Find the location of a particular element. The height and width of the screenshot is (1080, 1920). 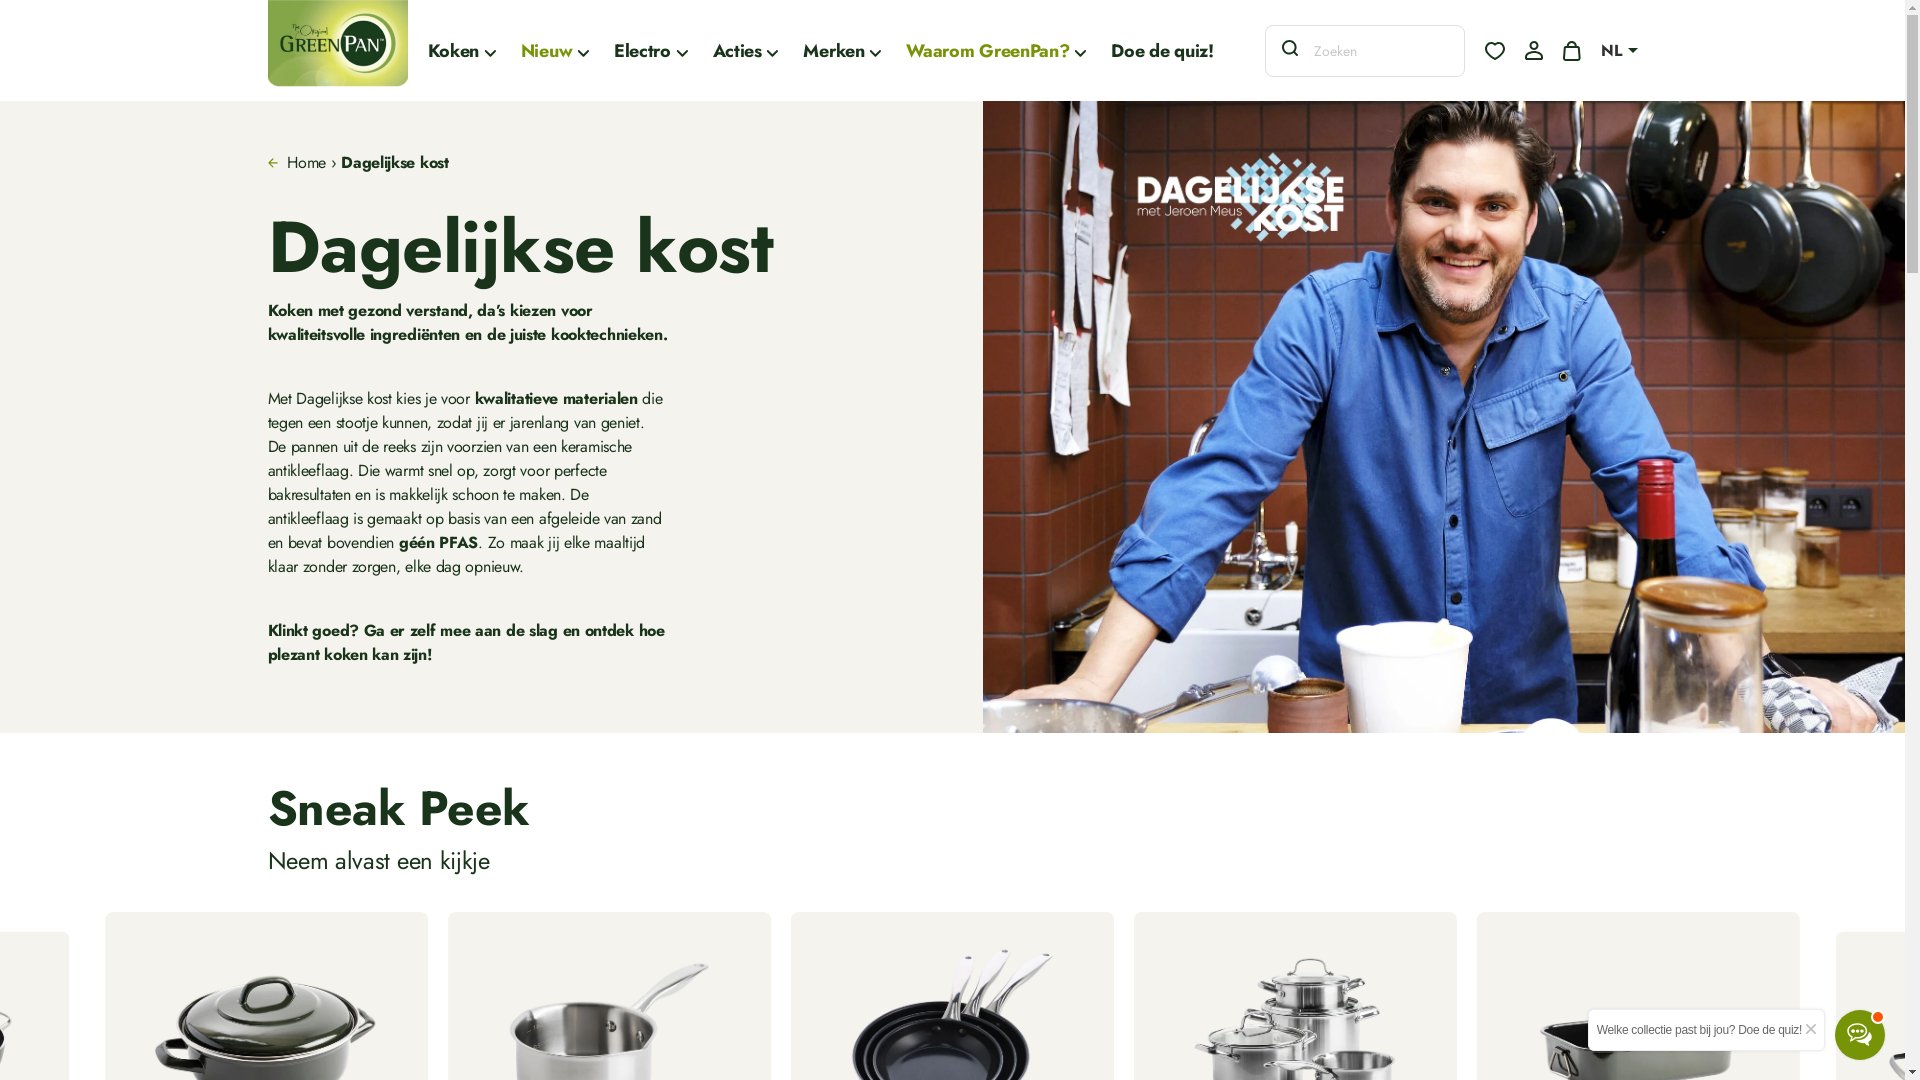

Merken is located at coordinates (842, 50).